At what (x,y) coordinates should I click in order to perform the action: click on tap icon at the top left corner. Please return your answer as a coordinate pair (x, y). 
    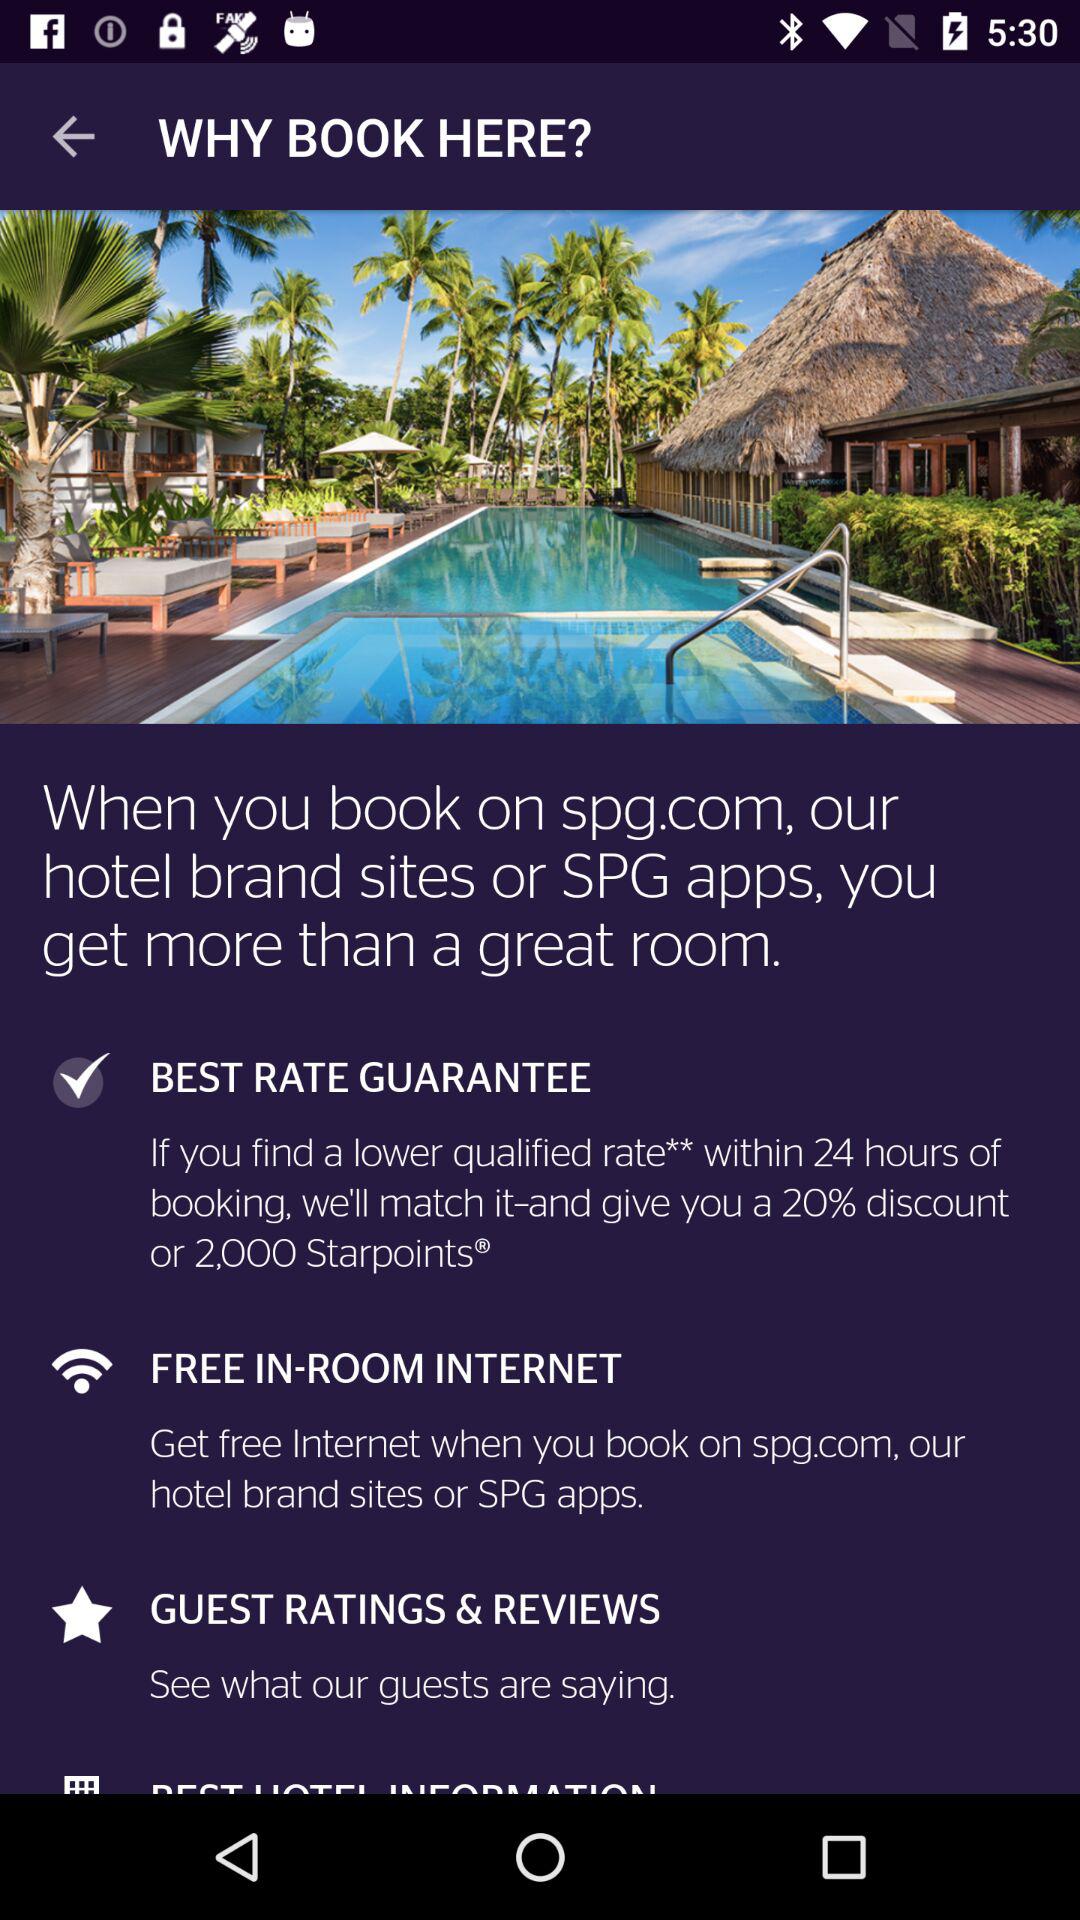
    Looking at the image, I should click on (73, 136).